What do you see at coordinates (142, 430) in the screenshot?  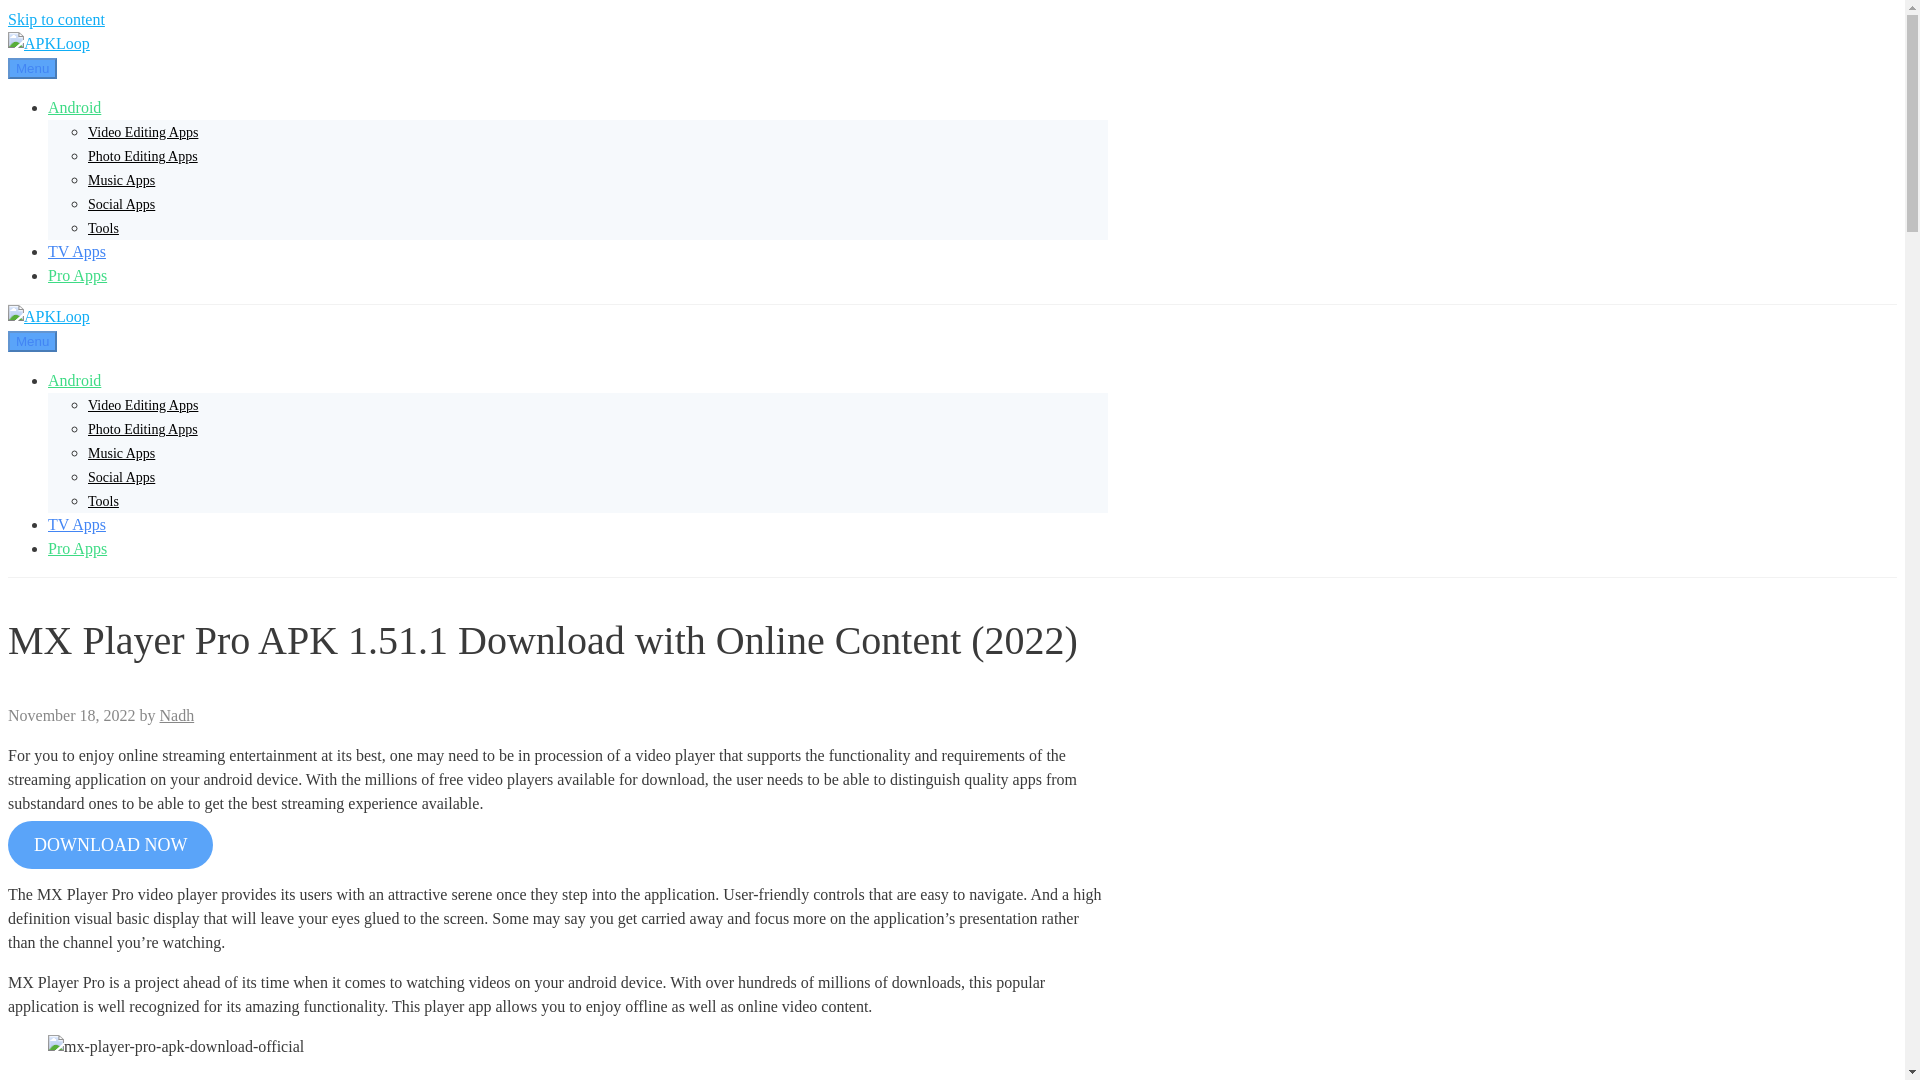 I see `Photo Editing Apps` at bounding box center [142, 430].